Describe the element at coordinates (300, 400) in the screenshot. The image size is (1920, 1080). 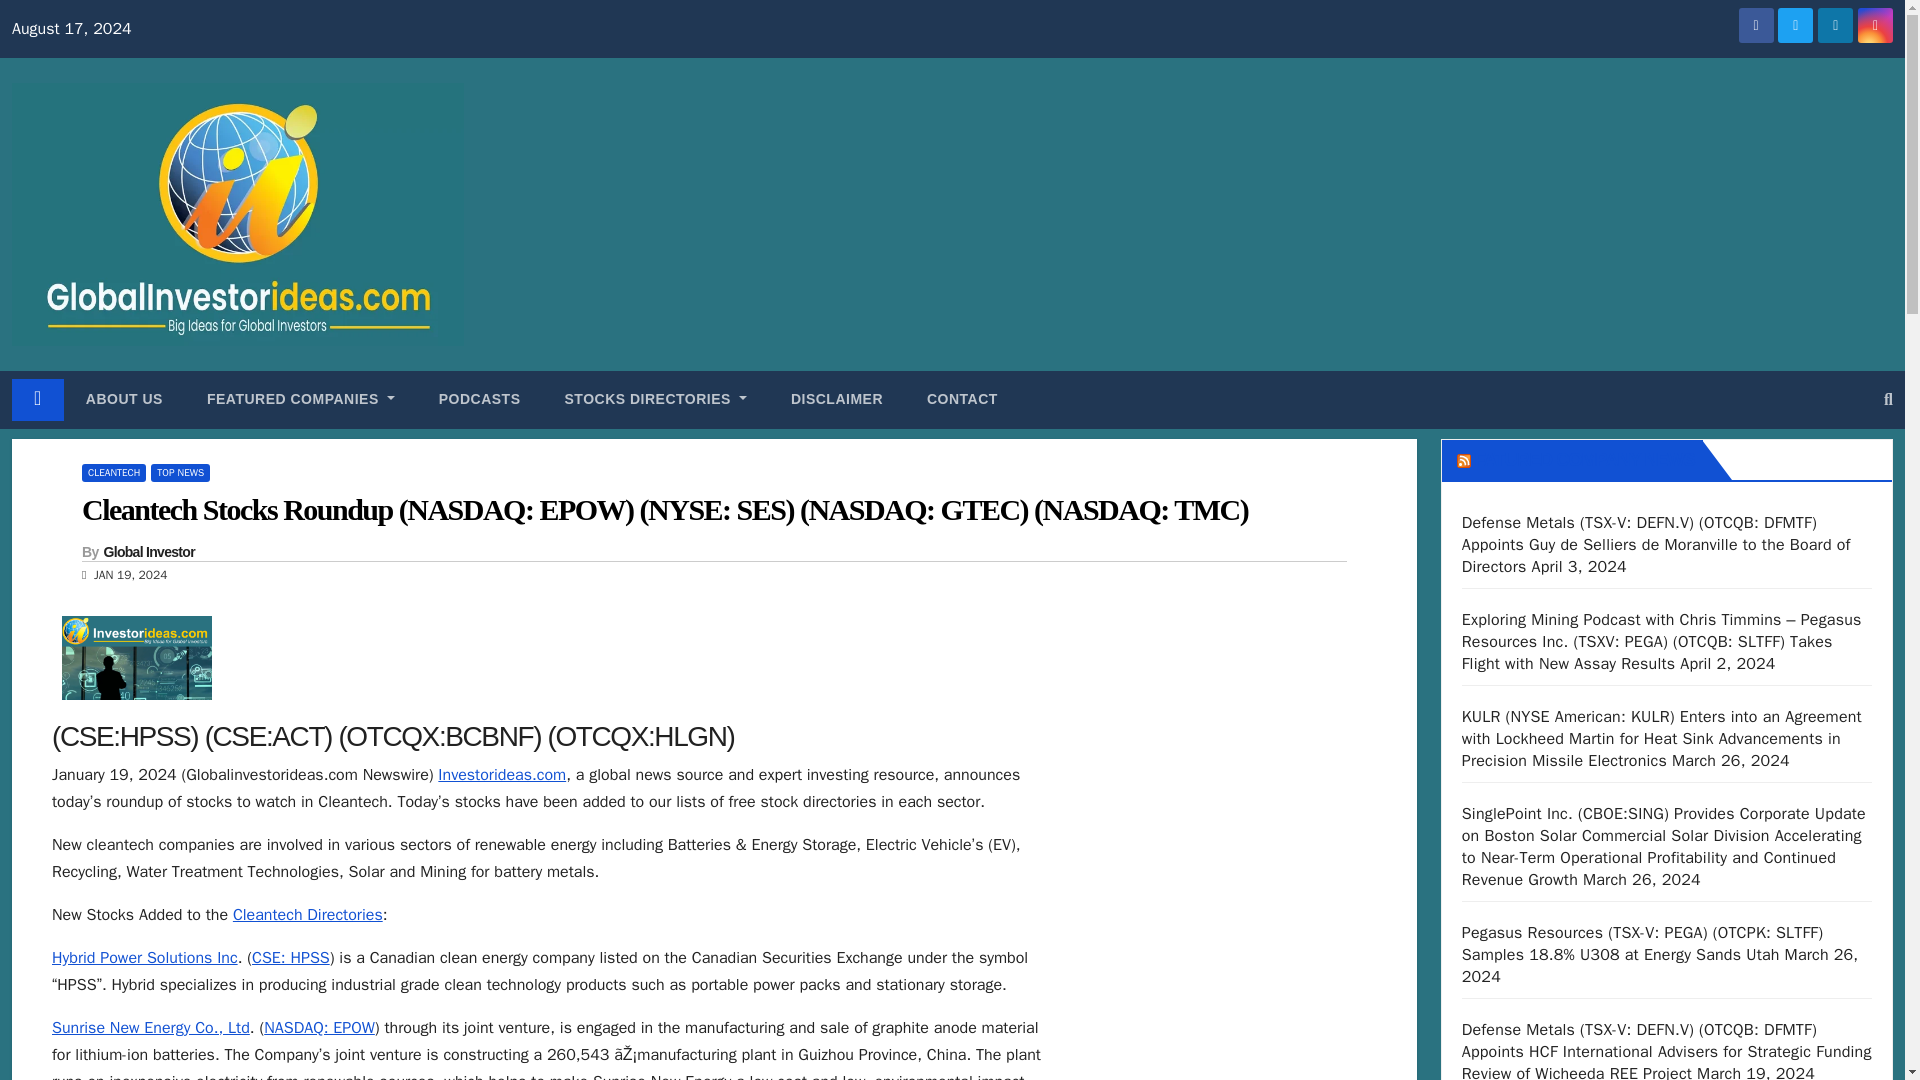
I see `FEATURED COMPANIES` at that location.